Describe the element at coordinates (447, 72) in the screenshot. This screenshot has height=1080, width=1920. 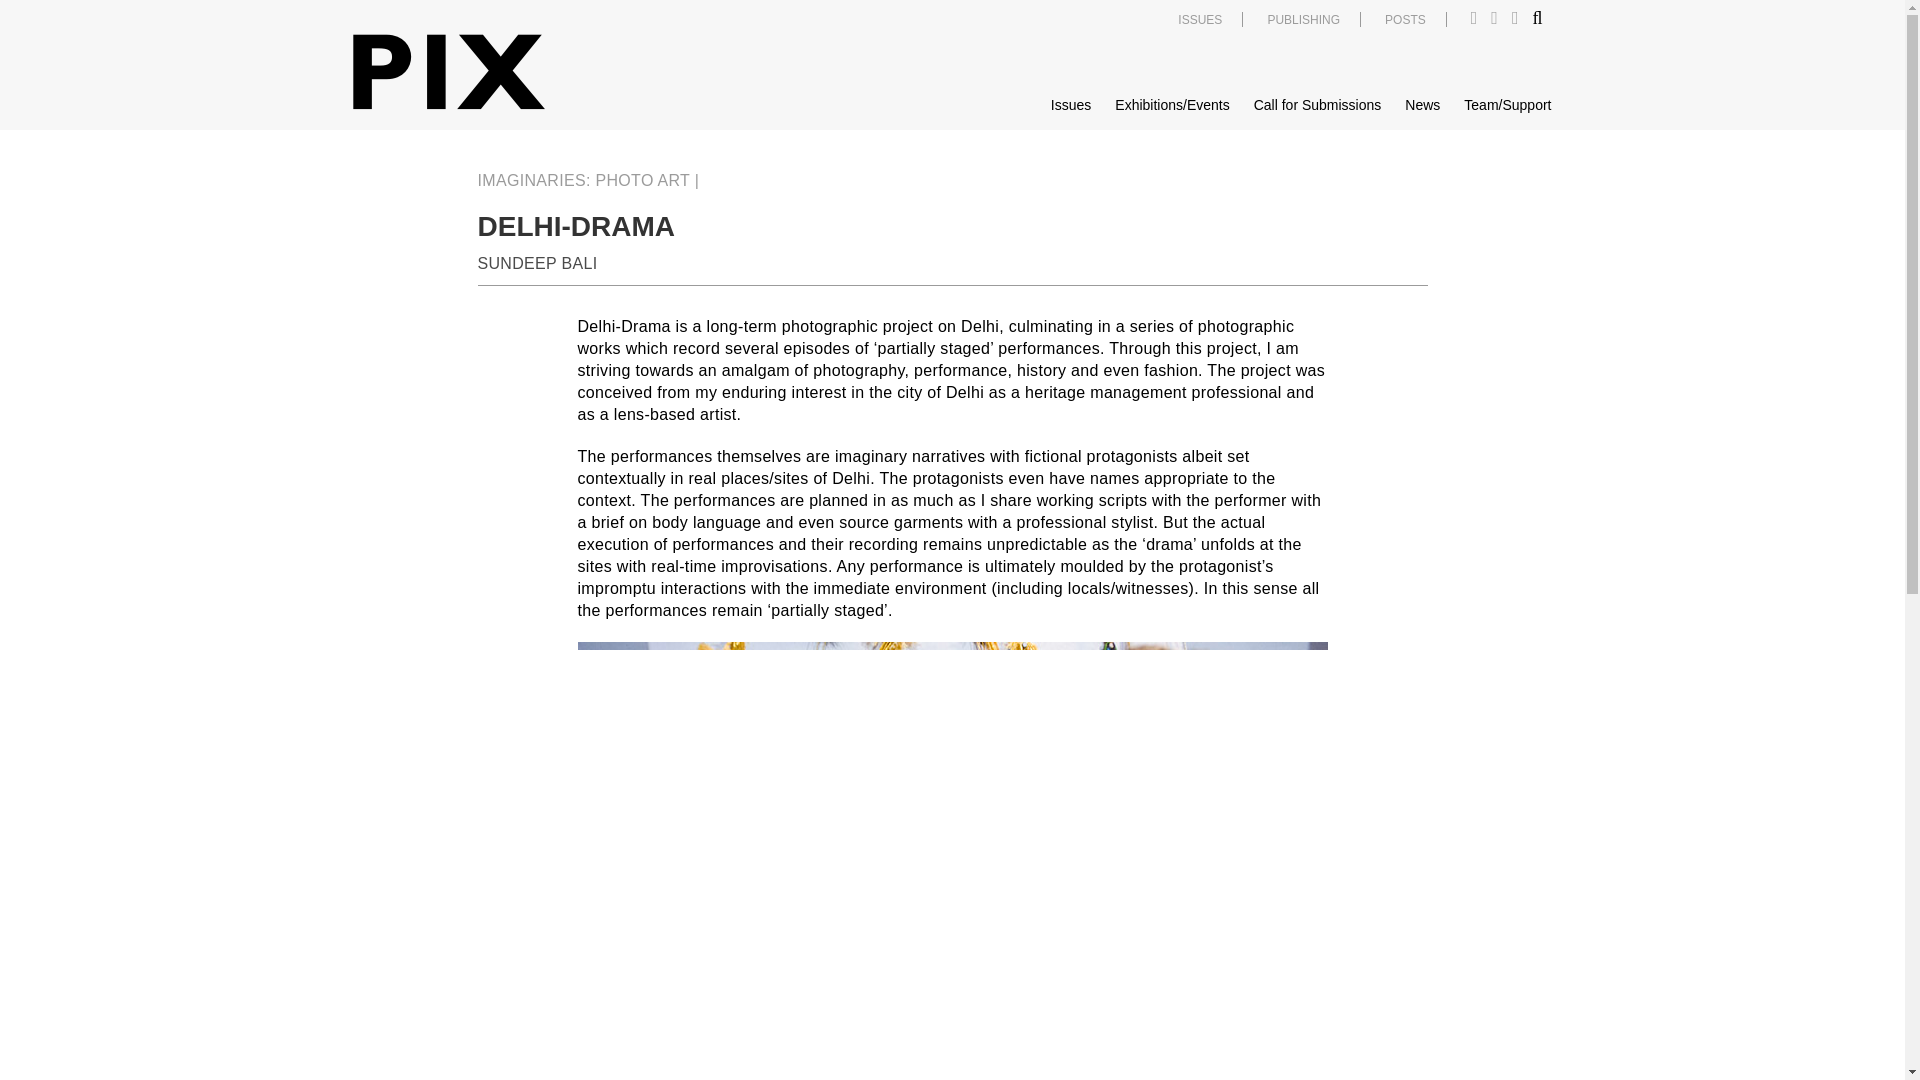
I see `PIX` at that location.